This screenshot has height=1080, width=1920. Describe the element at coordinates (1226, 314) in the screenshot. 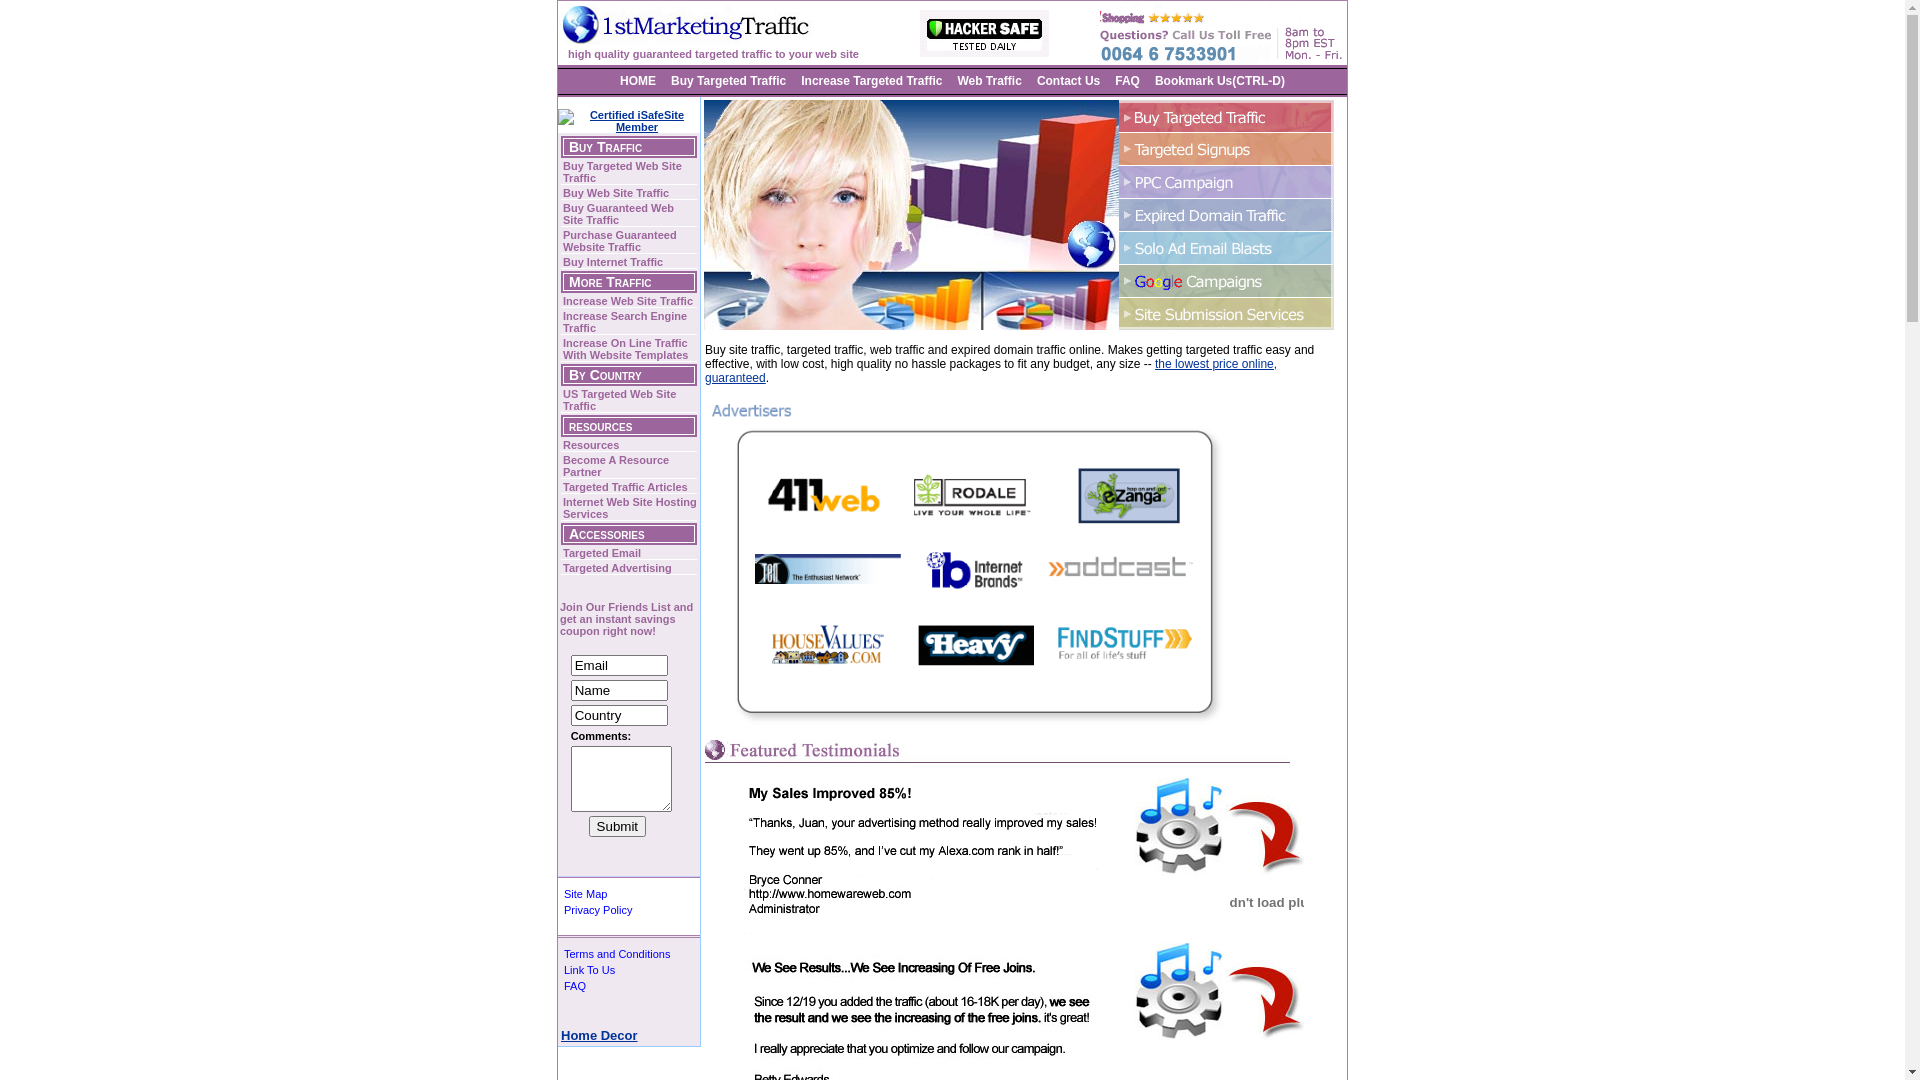

I see `Site Submission Services` at that location.